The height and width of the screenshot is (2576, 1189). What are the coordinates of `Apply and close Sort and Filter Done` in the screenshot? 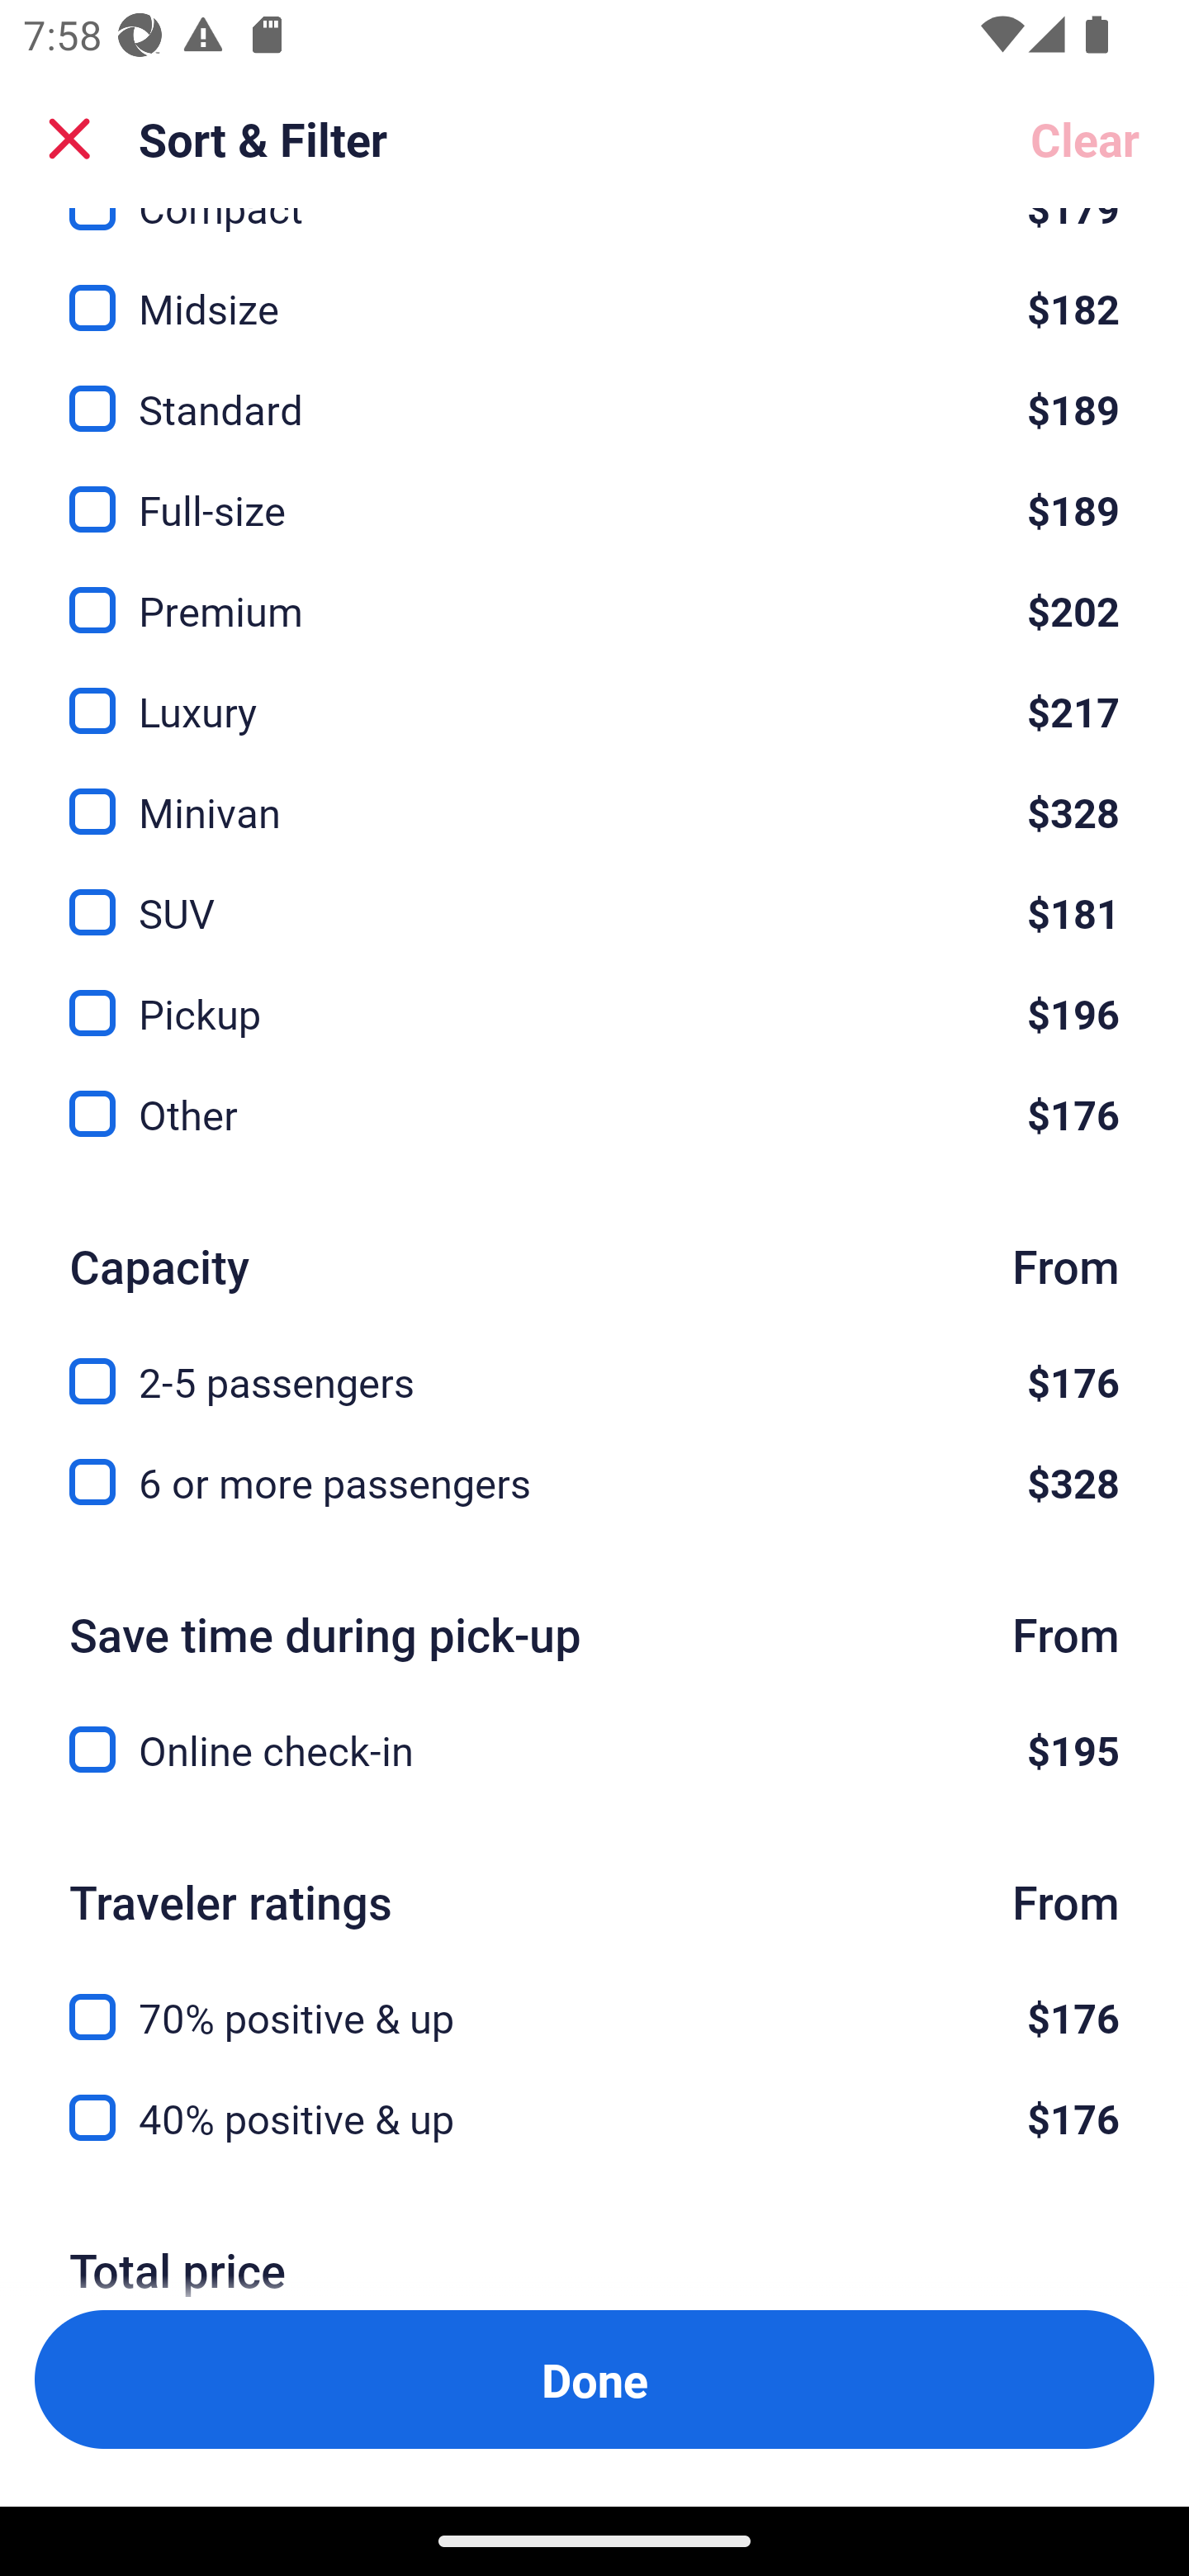 It's located at (594, 2379).